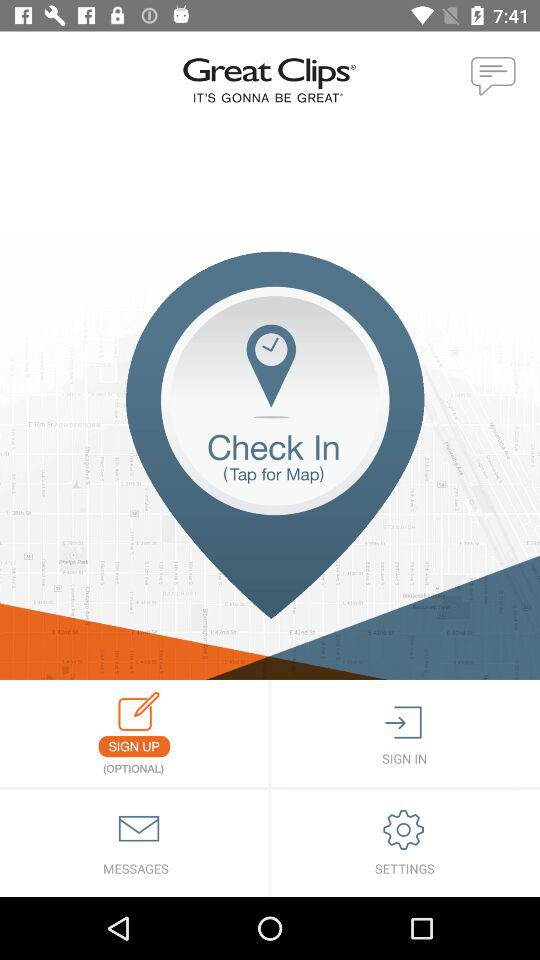 The height and width of the screenshot is (960, 540). I want to click on open map, so click(270, 466).